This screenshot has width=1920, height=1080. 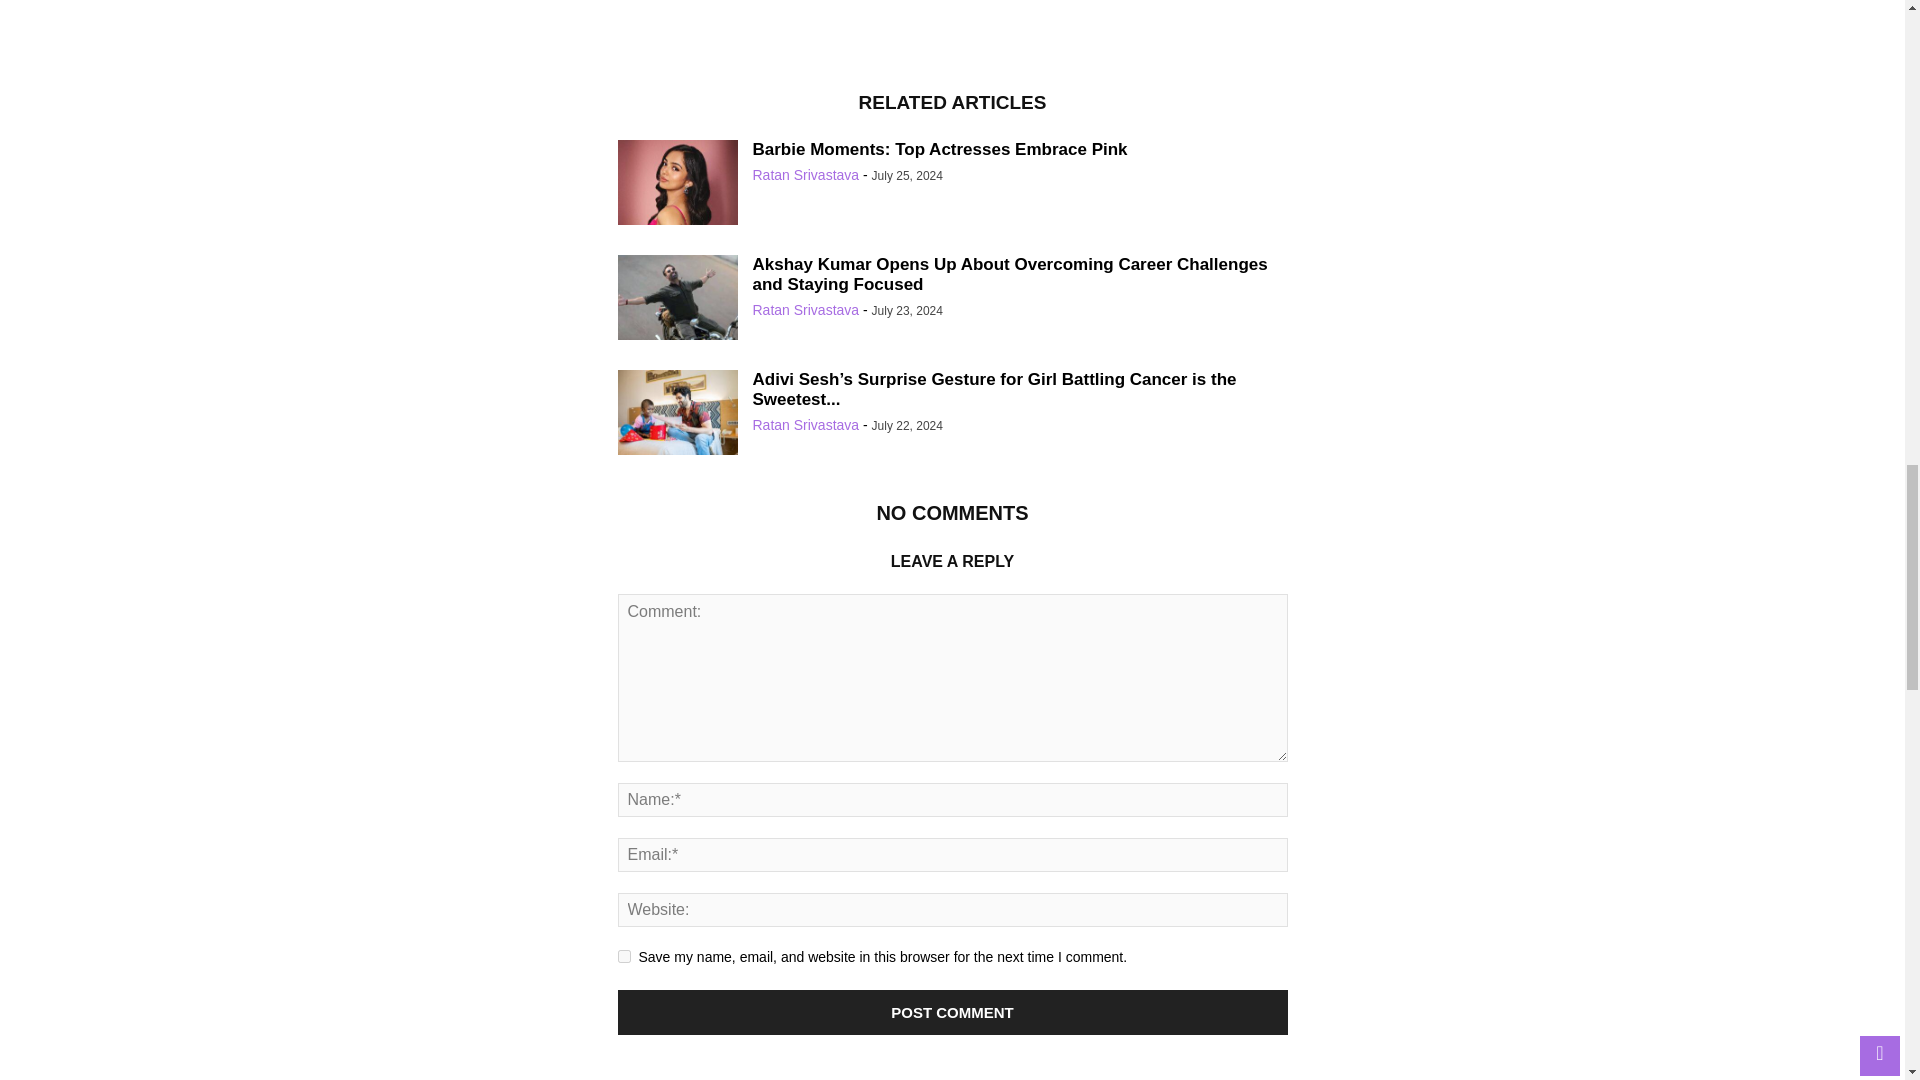 I want to click on Post Comment, so click(x=953, y=1012).